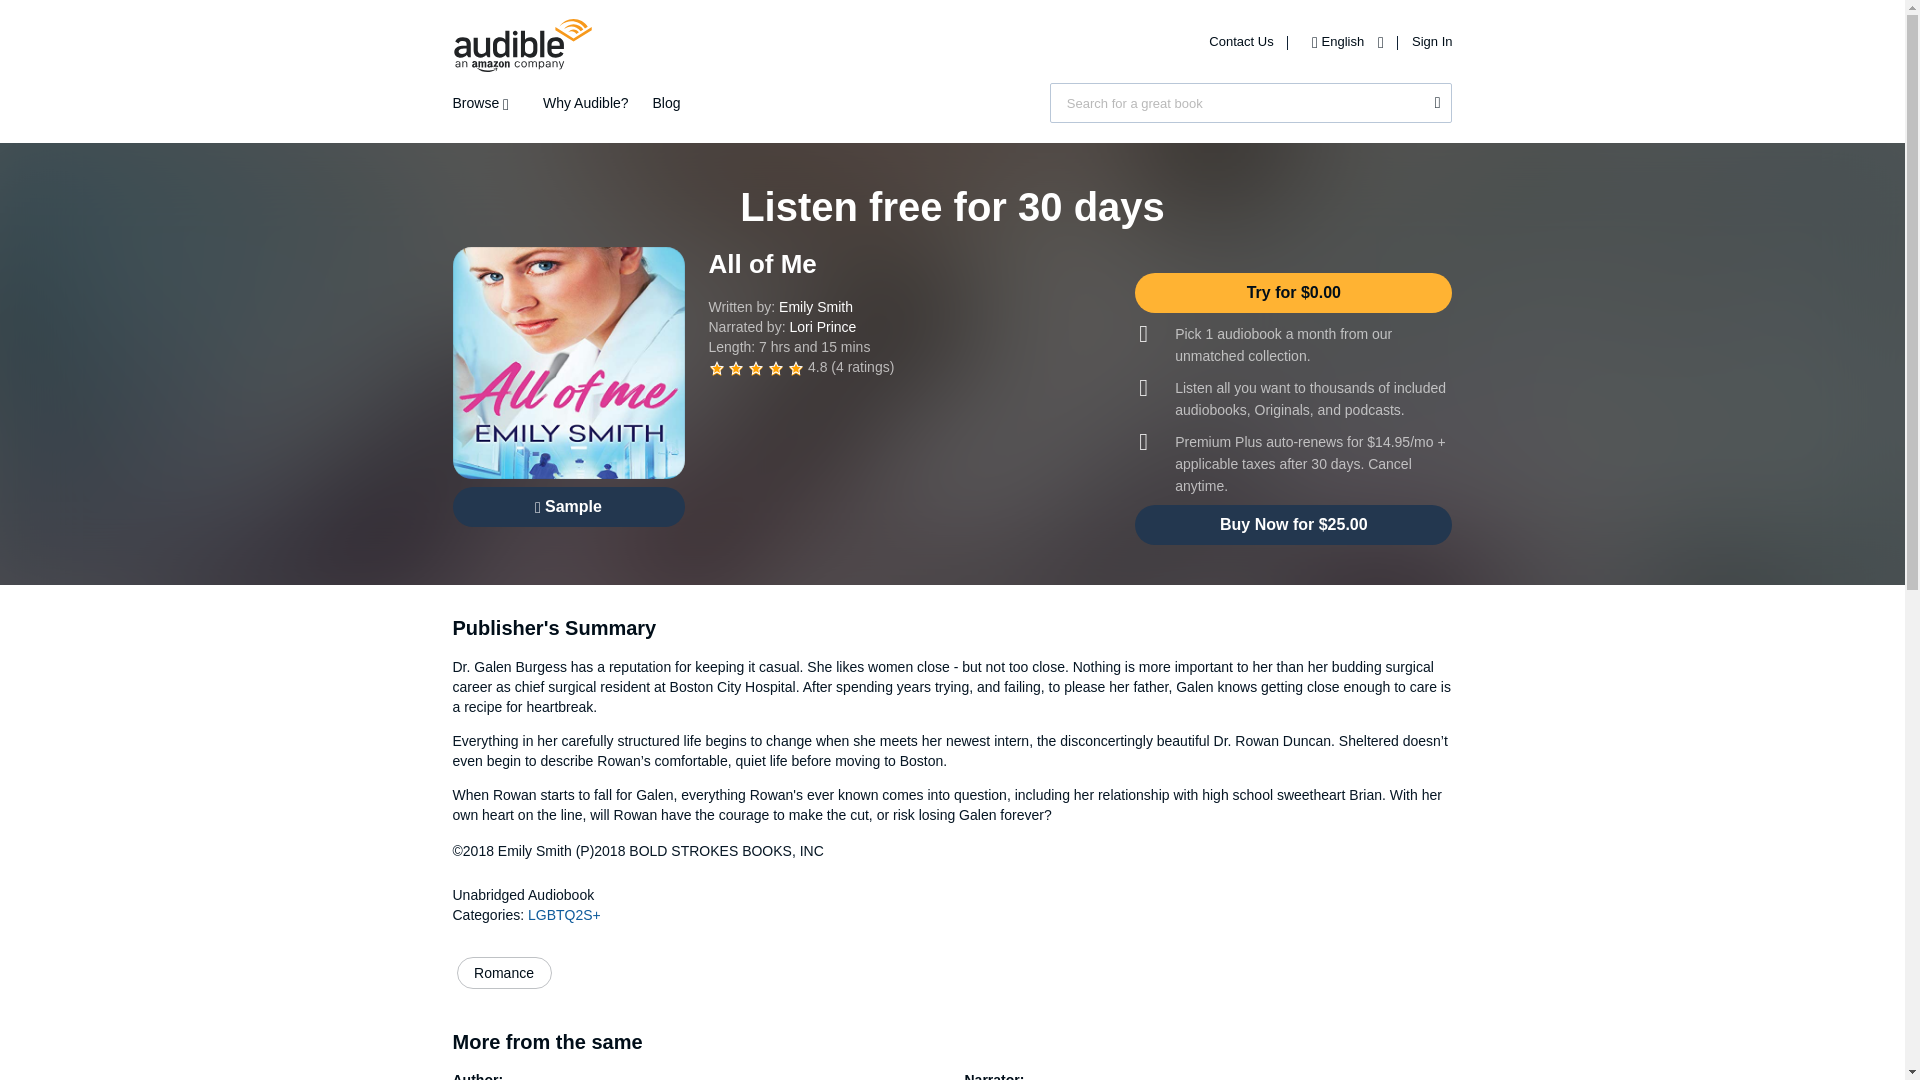 This screenshot has width=1920, height=1080. I want to click on Blog, so click(666, 103).